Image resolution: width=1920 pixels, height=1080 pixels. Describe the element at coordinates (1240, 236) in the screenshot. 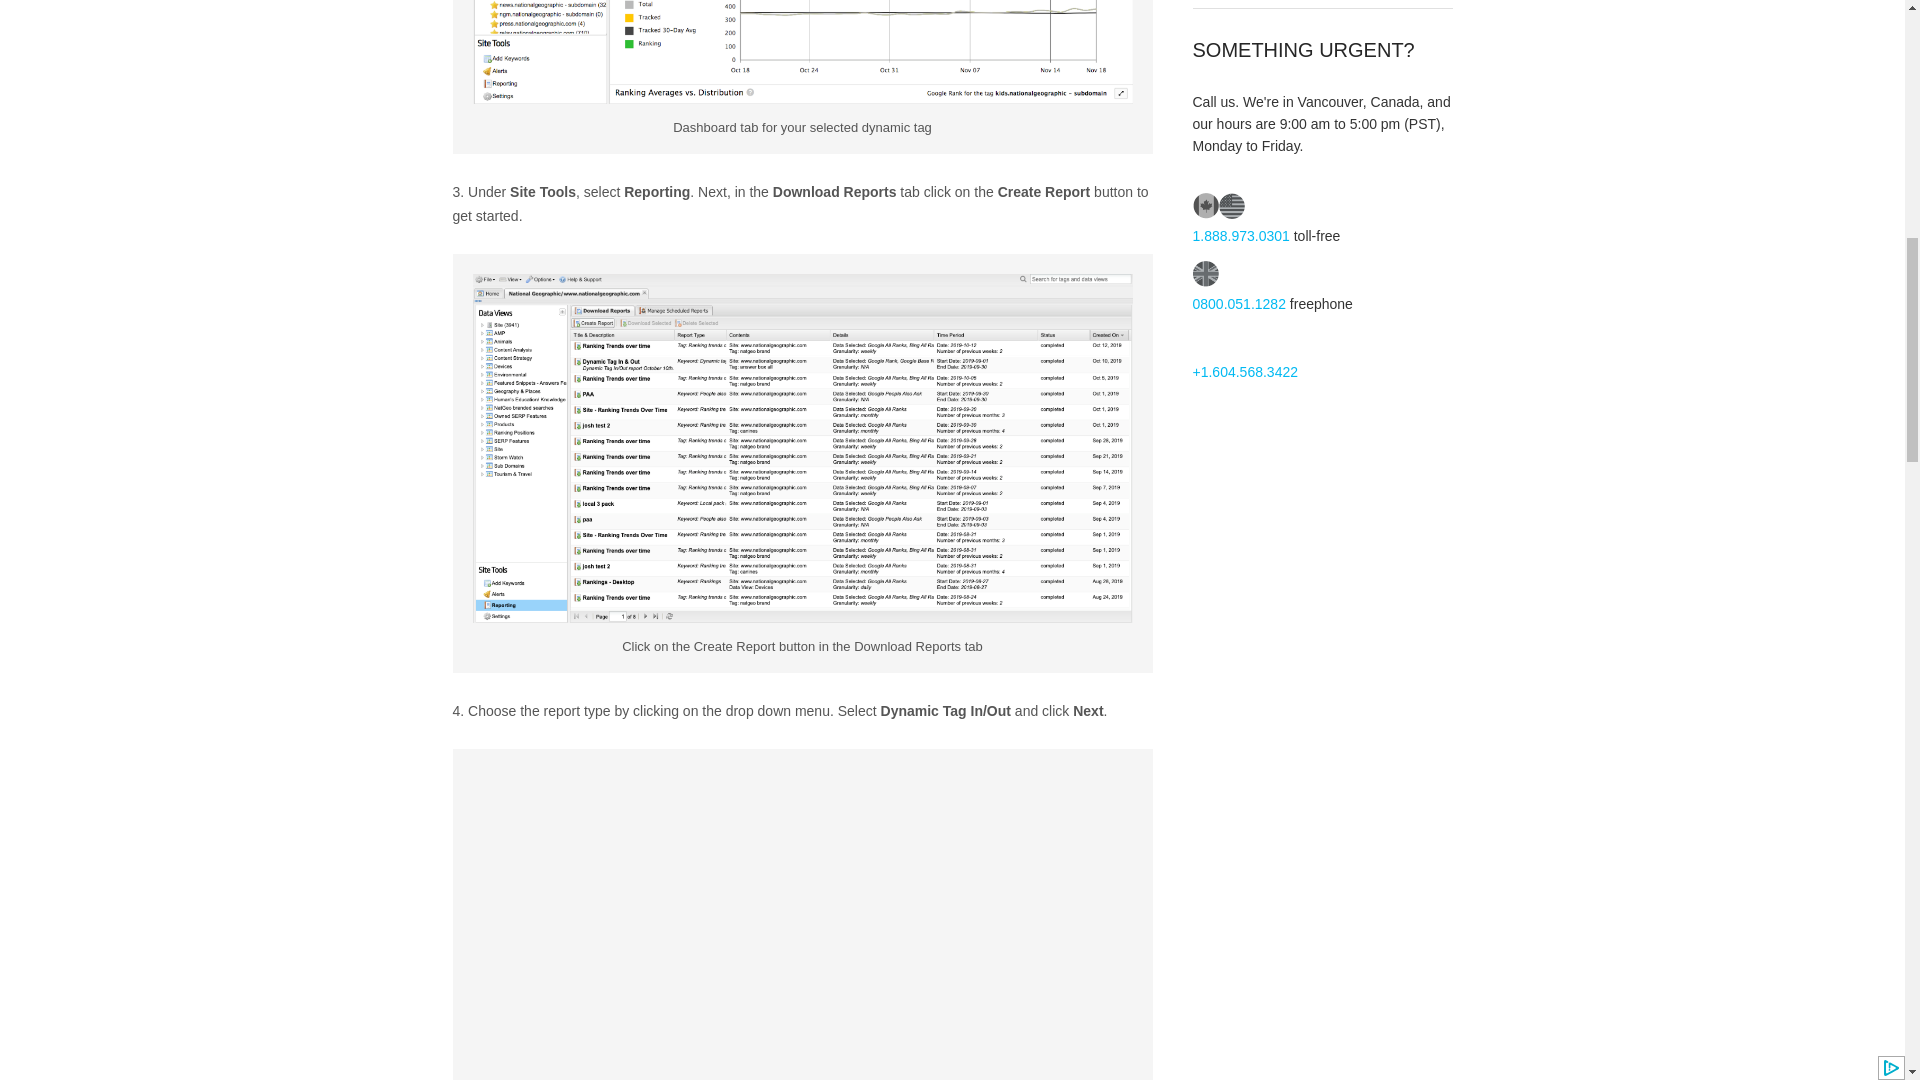

I see `1.888.973.0301` at that location.